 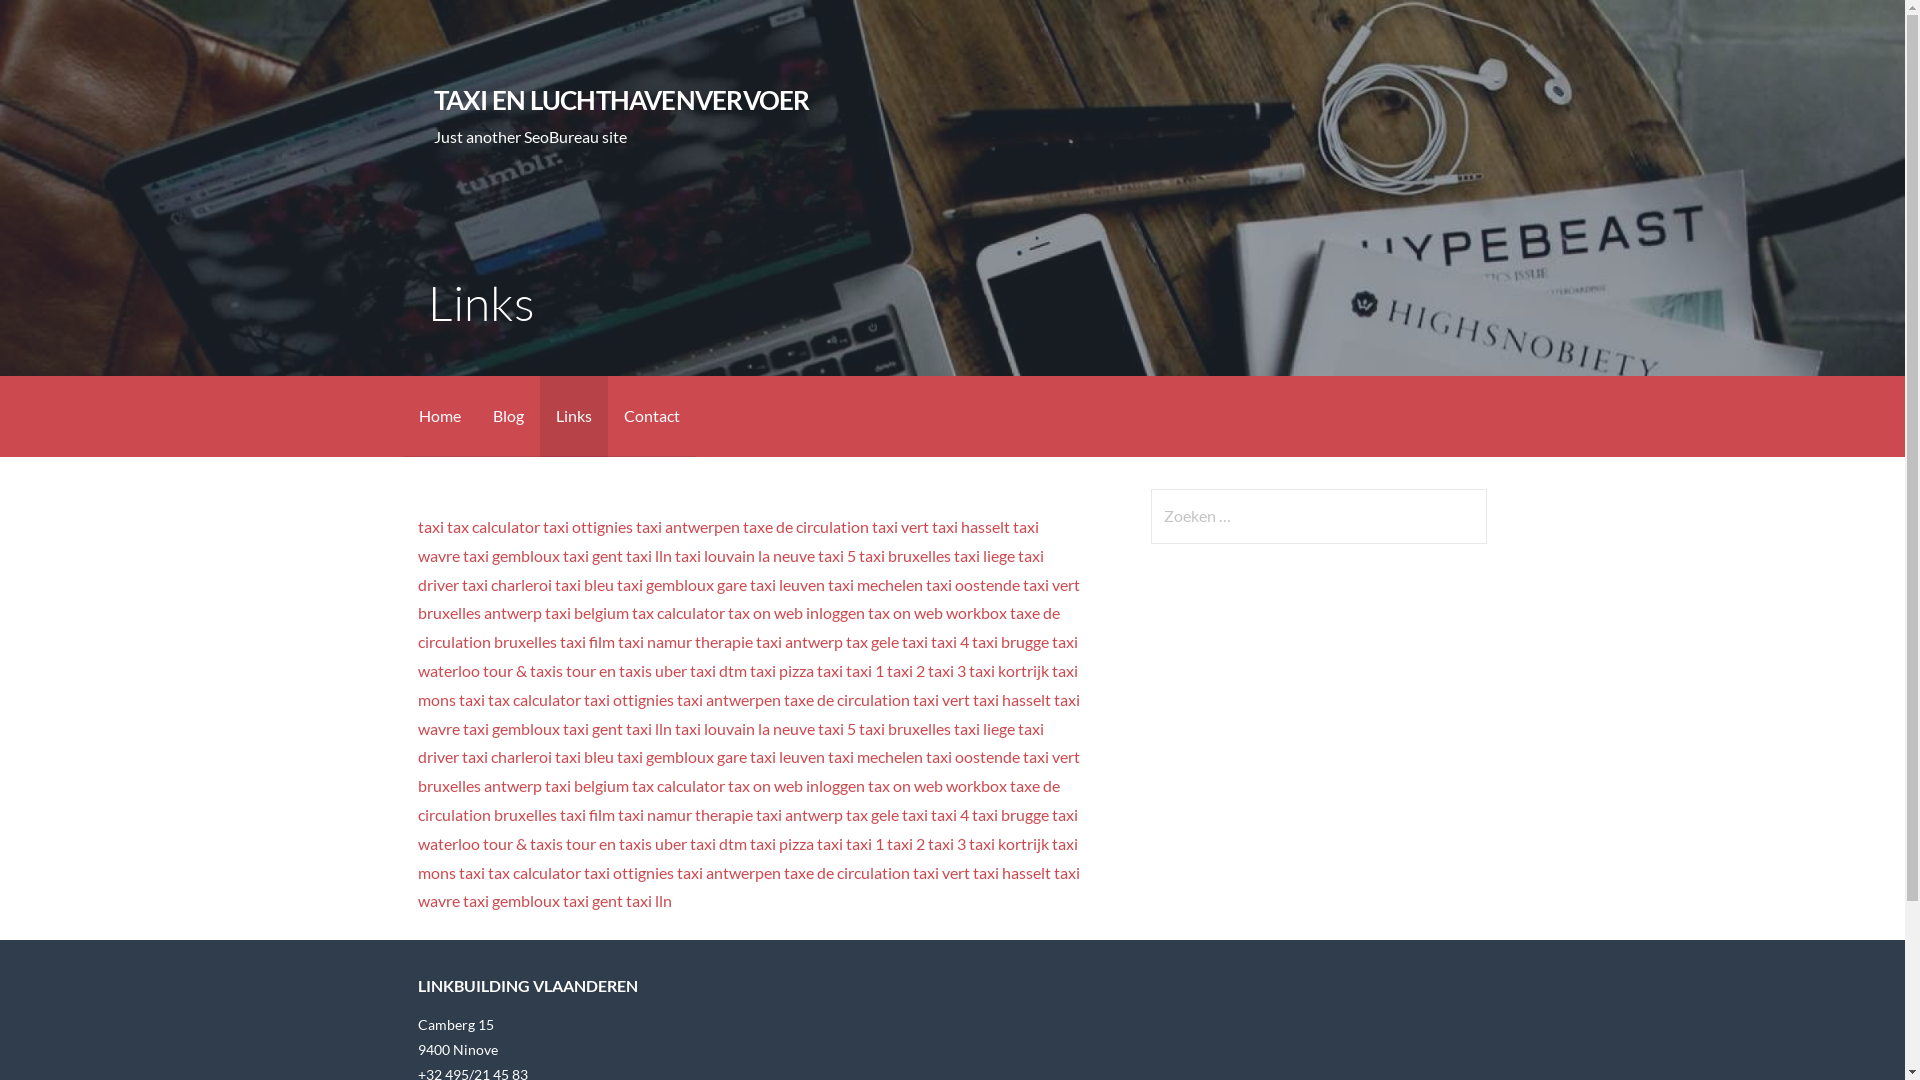 I want to click on taxi gent, so click(x=593, y=728).